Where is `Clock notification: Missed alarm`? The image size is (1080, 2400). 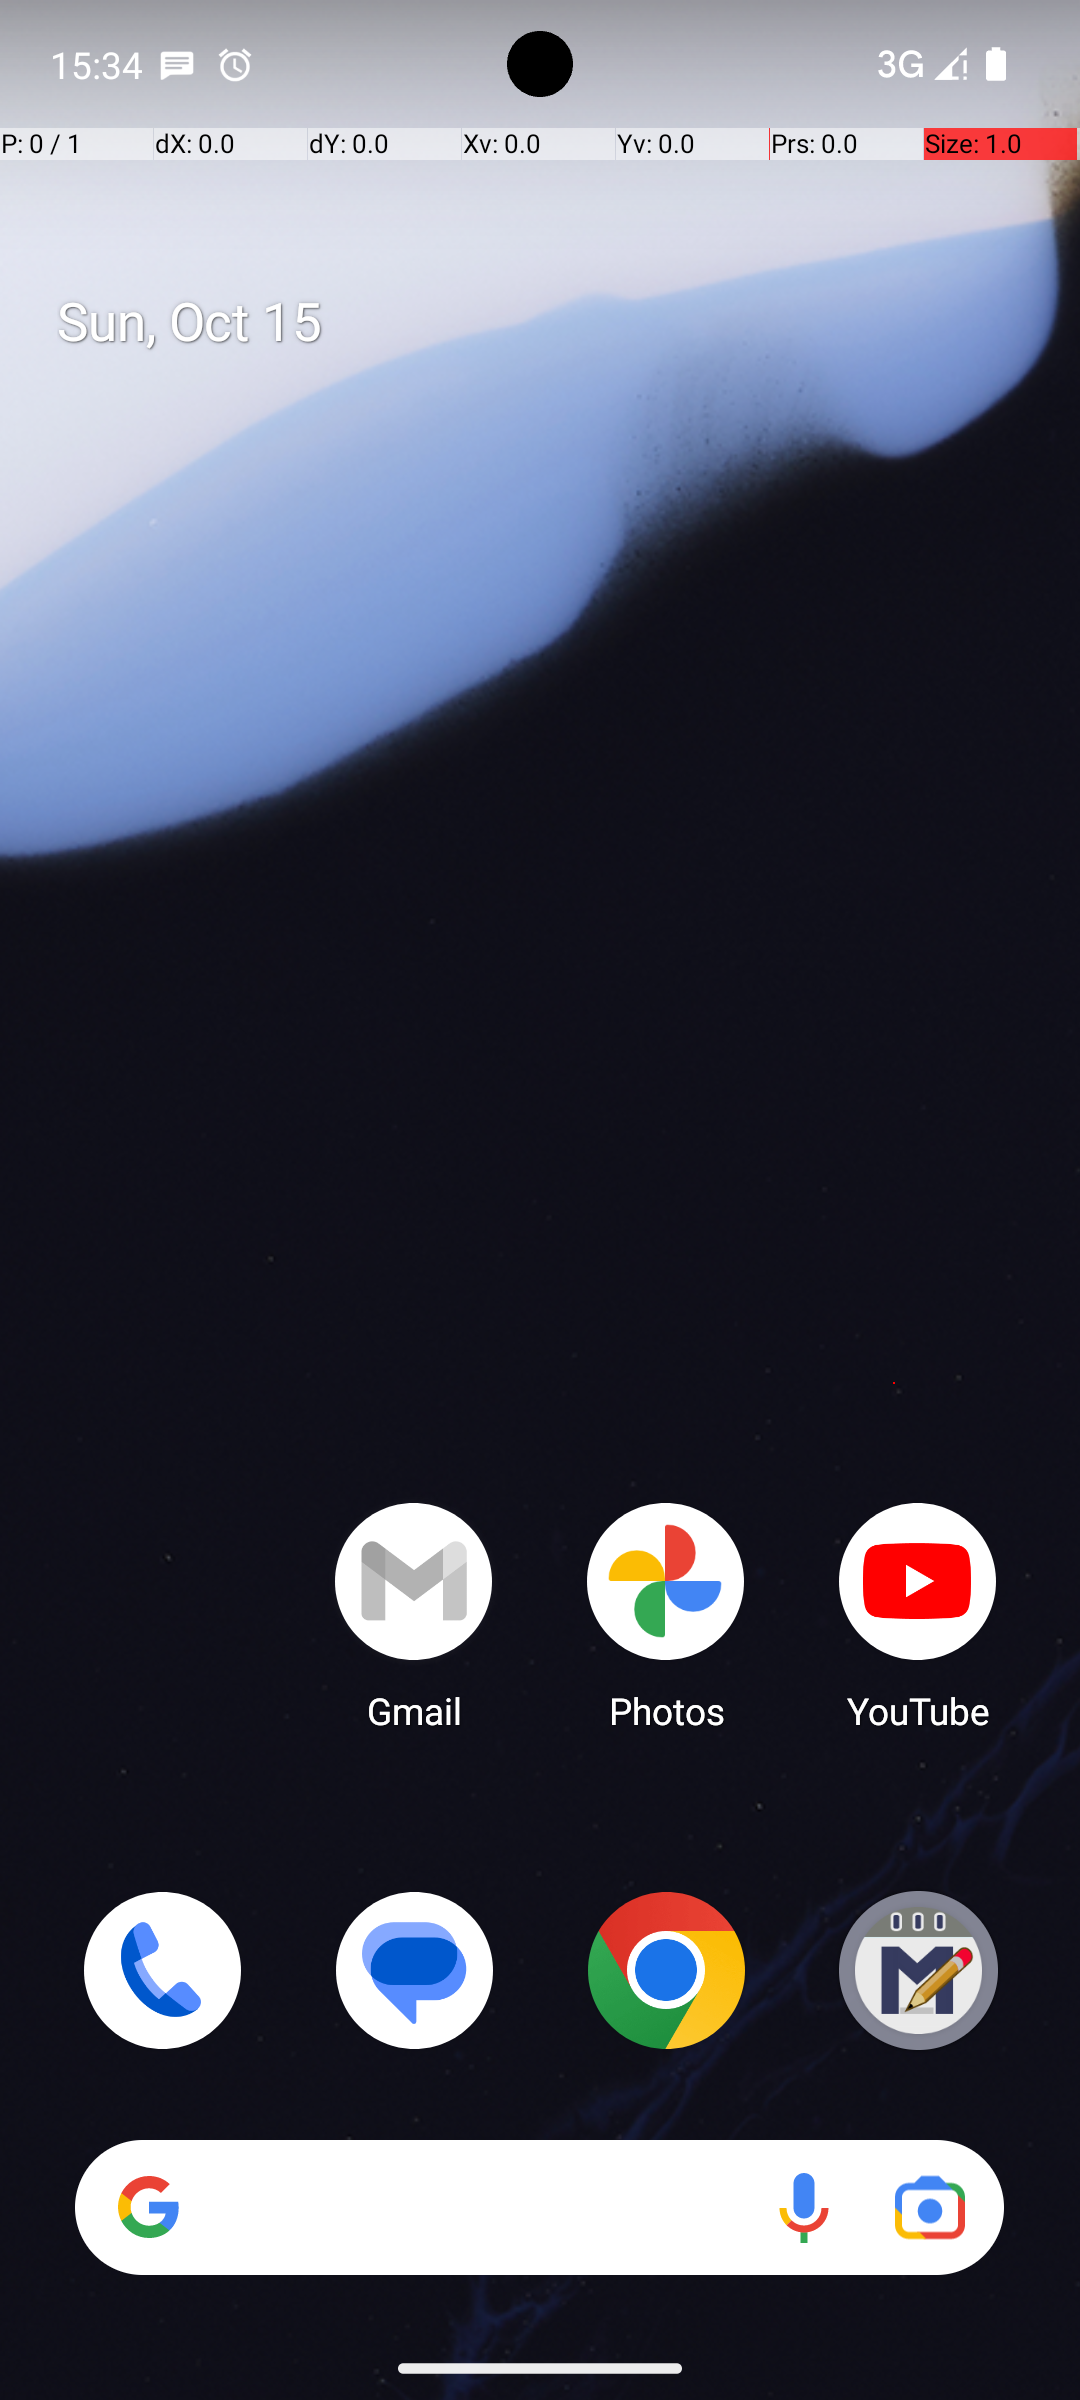 Clock notification: Missed alarm is located at coordinates (235, 64).